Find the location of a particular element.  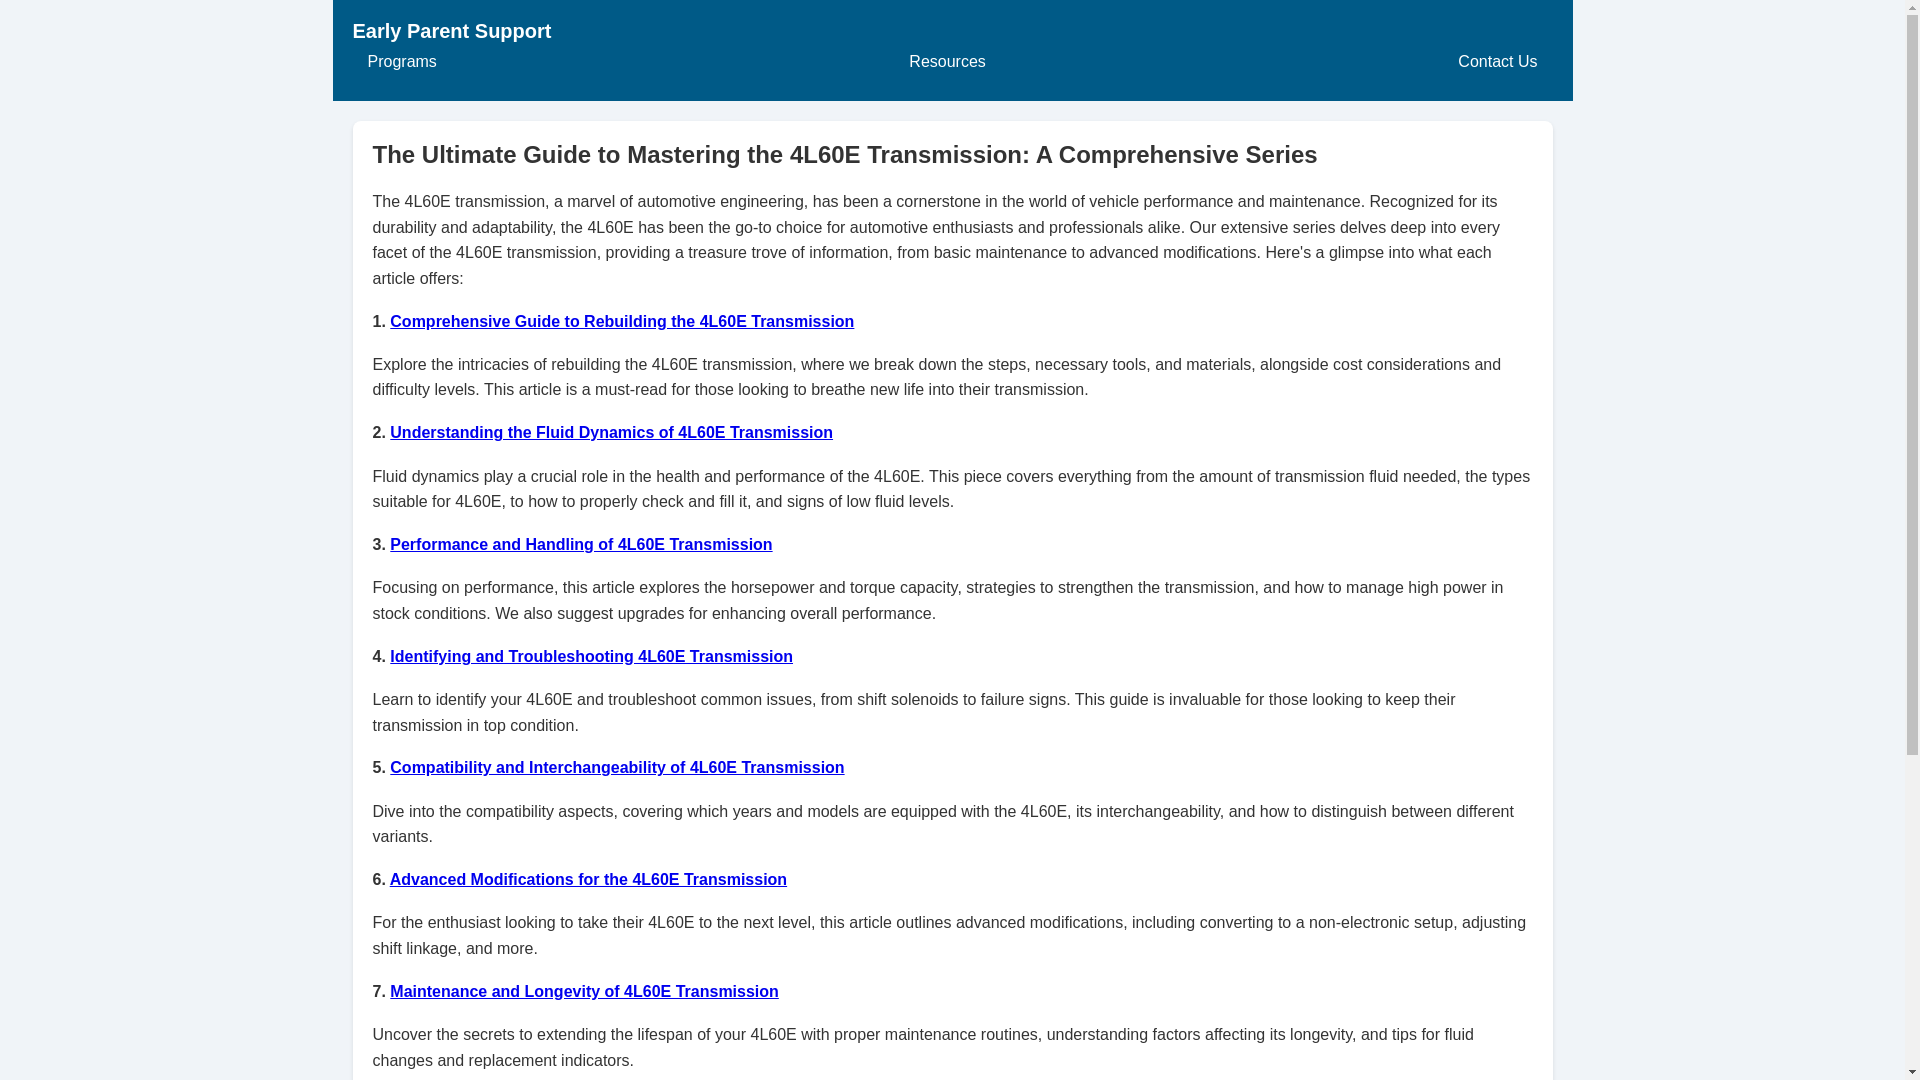

Identifying and Troubleshooting 4L60E Transmission is located at coordinates (590, 656).